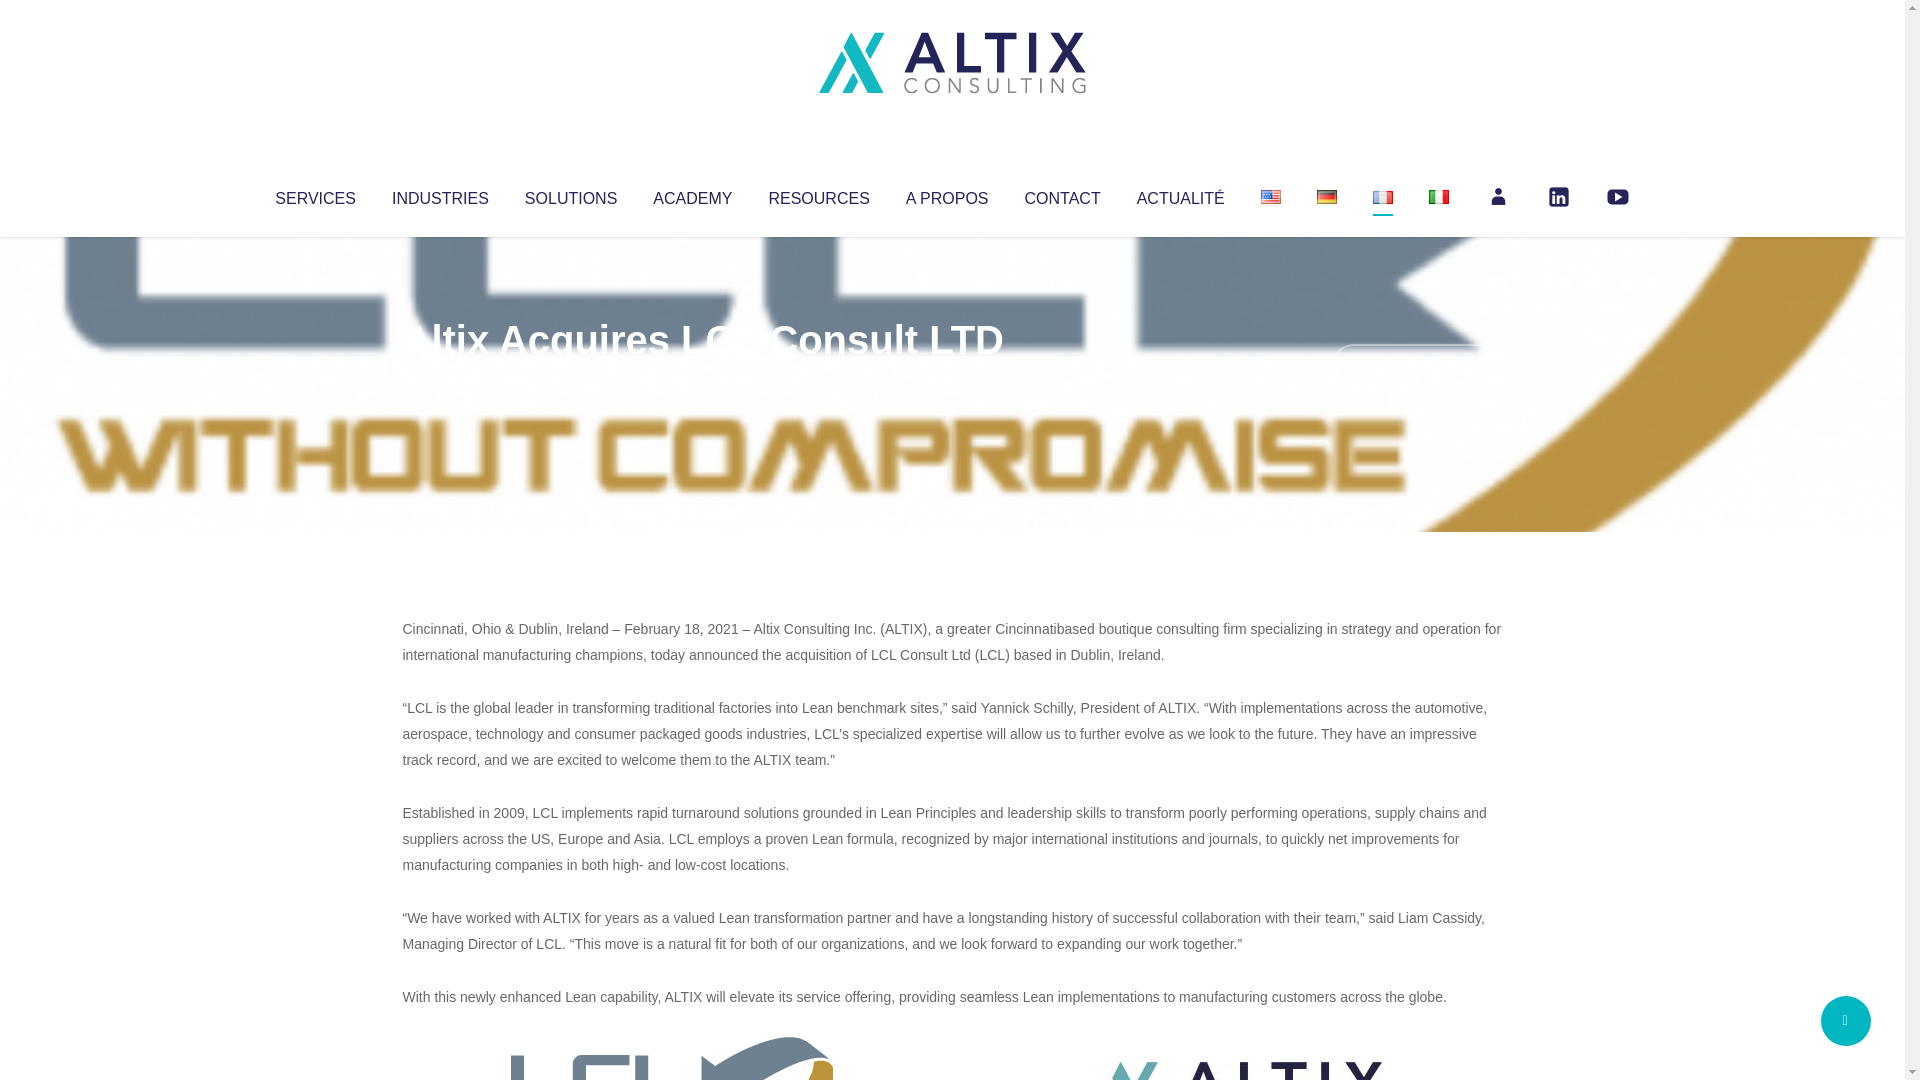 This screenshot has width=1920, height=1080. What do you see at coordinates (692, 194) in the screenshot?
I see `ACADEMY` at bounding box center [692, 194].